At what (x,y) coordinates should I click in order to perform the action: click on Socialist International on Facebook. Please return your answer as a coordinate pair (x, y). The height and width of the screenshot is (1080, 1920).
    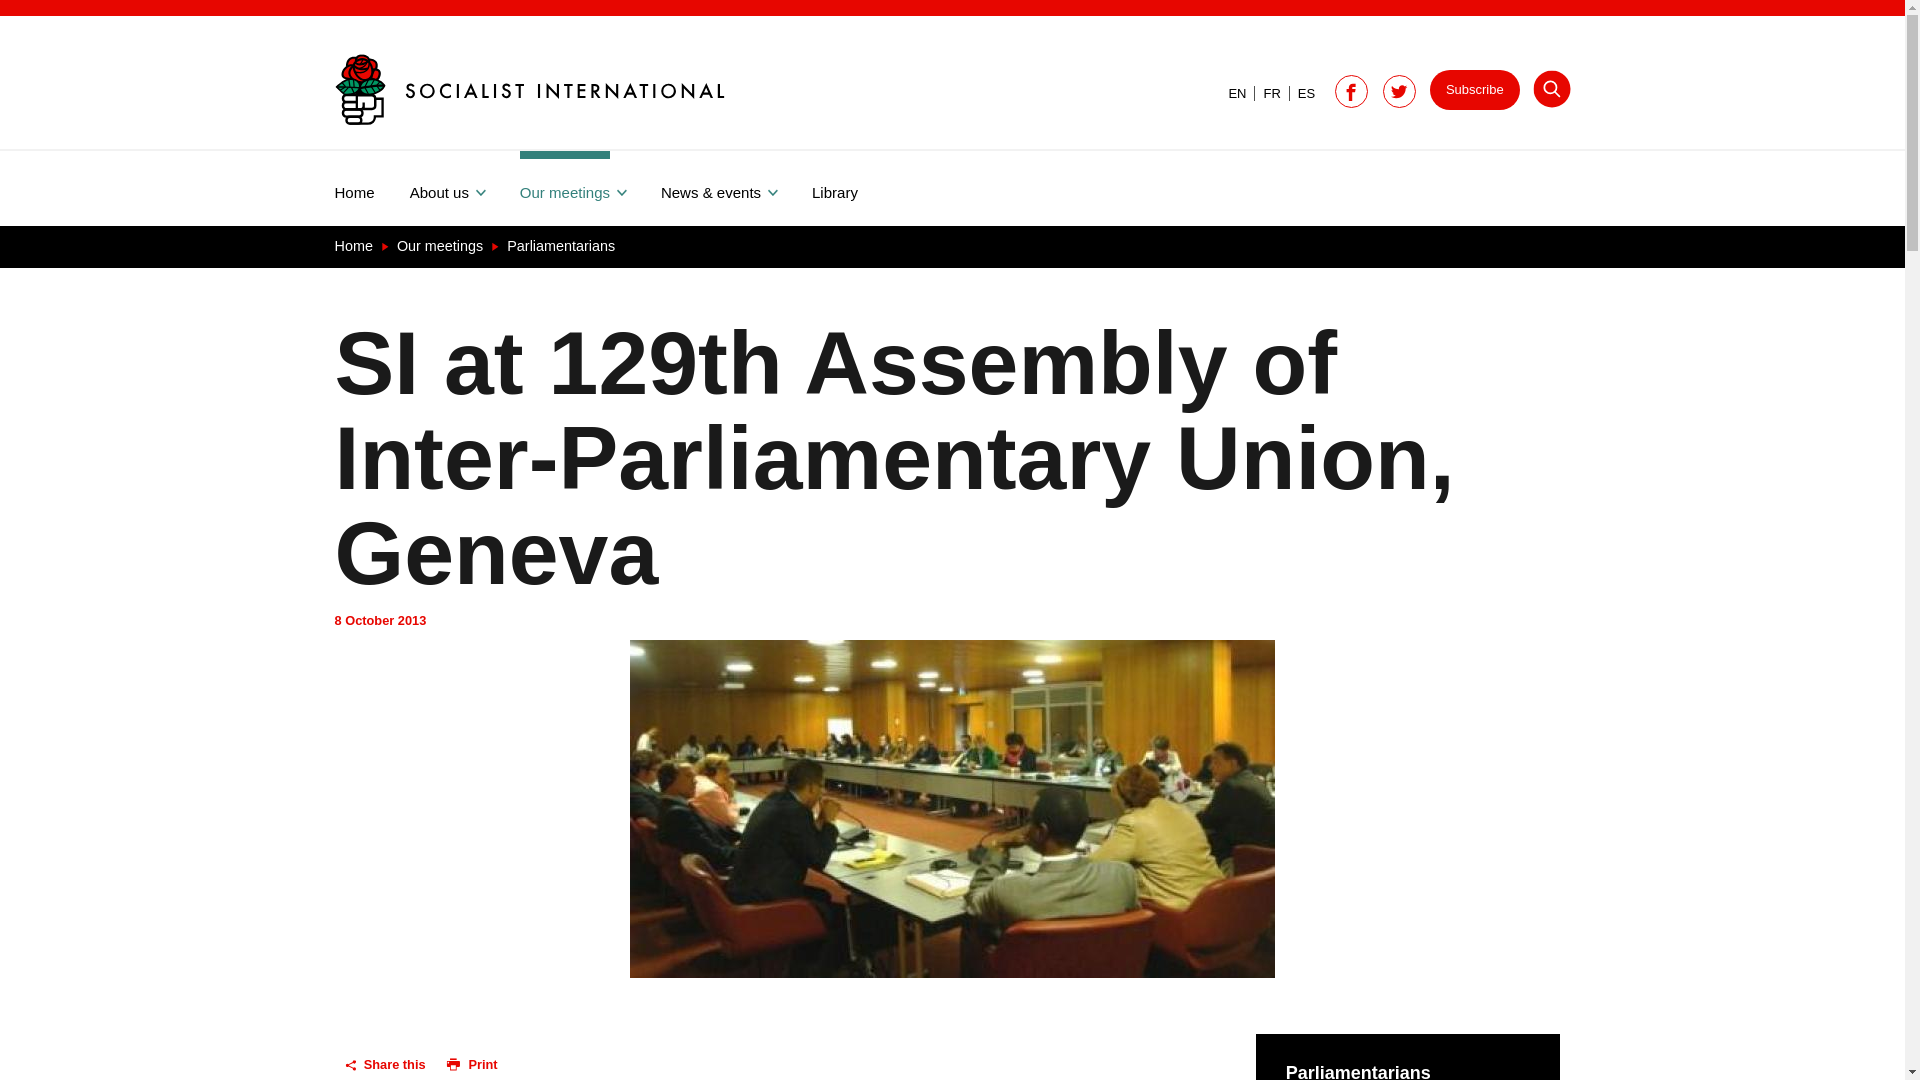
    Looking at the image, I should click on (1351, 92).